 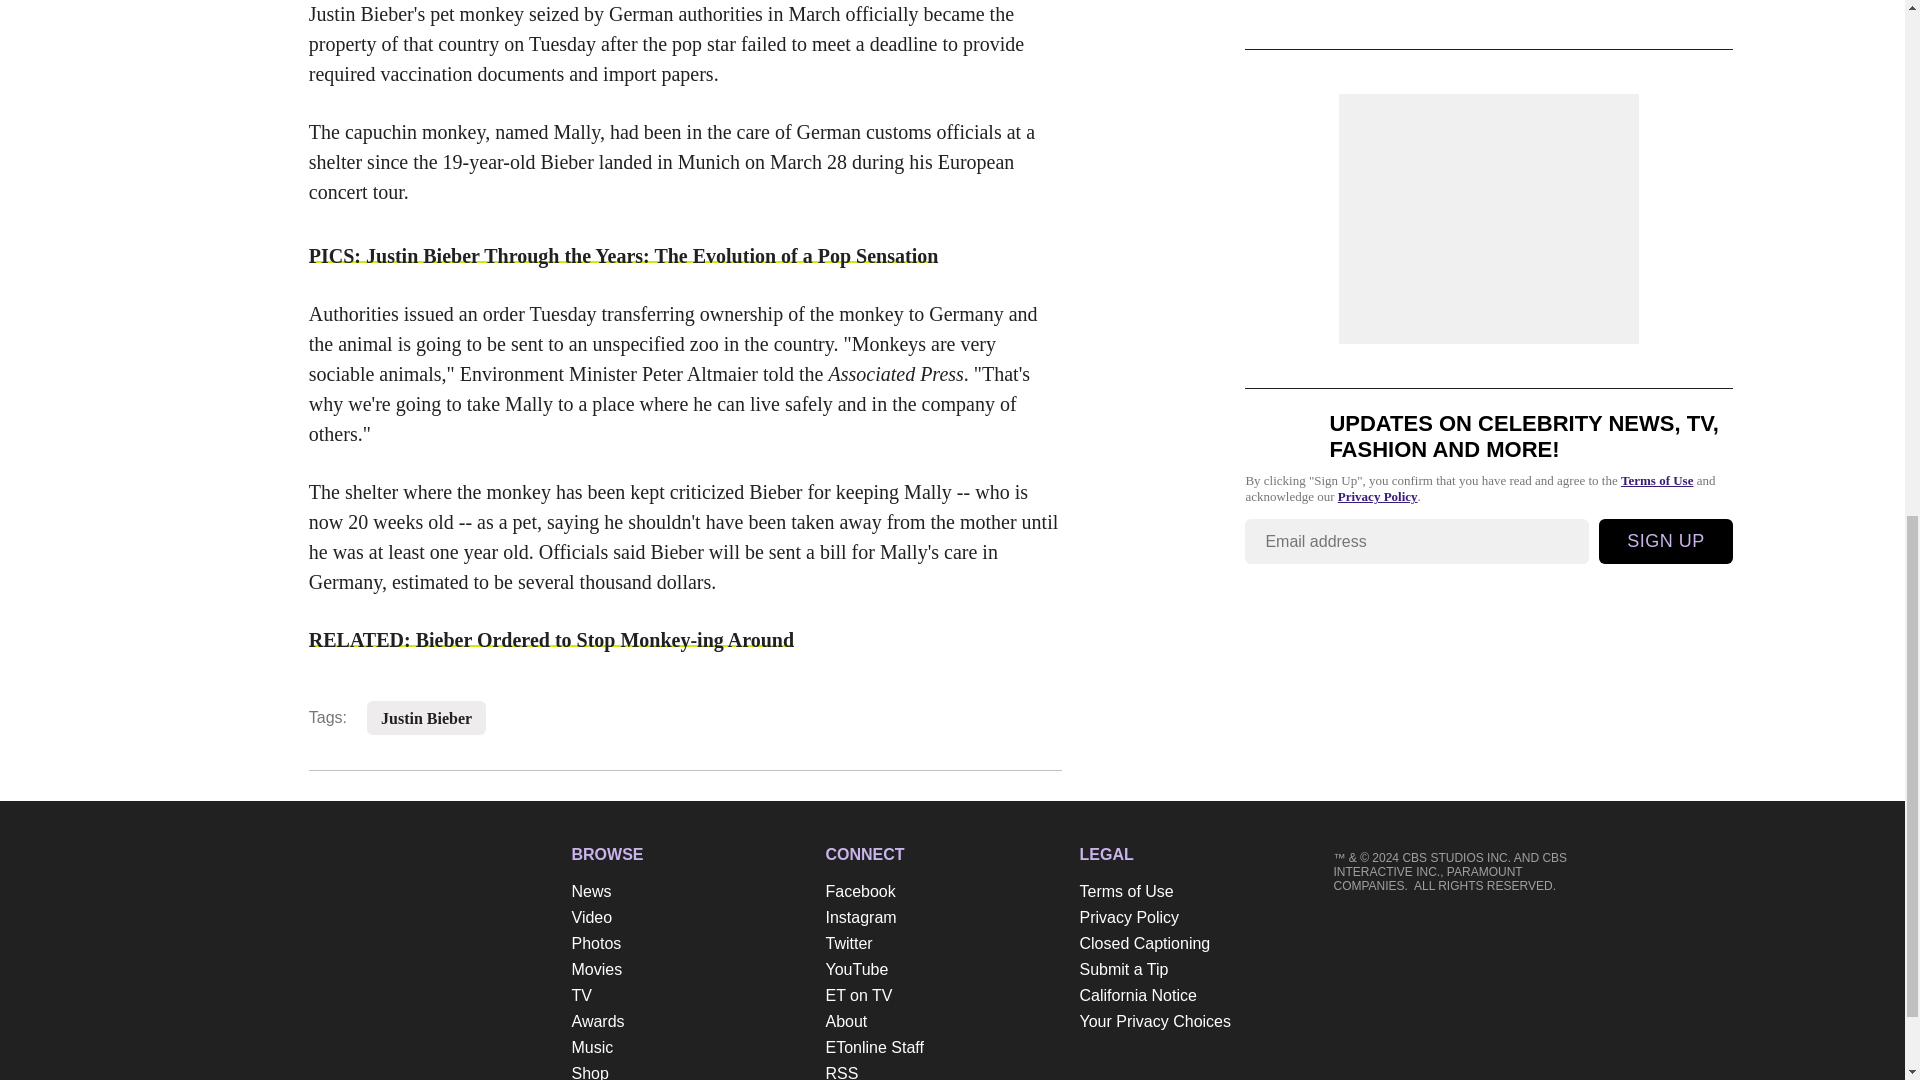 I want to click on RELATED: Bieber Ordered to Stop Monkey-ing Around, so click(x=552, y=640).